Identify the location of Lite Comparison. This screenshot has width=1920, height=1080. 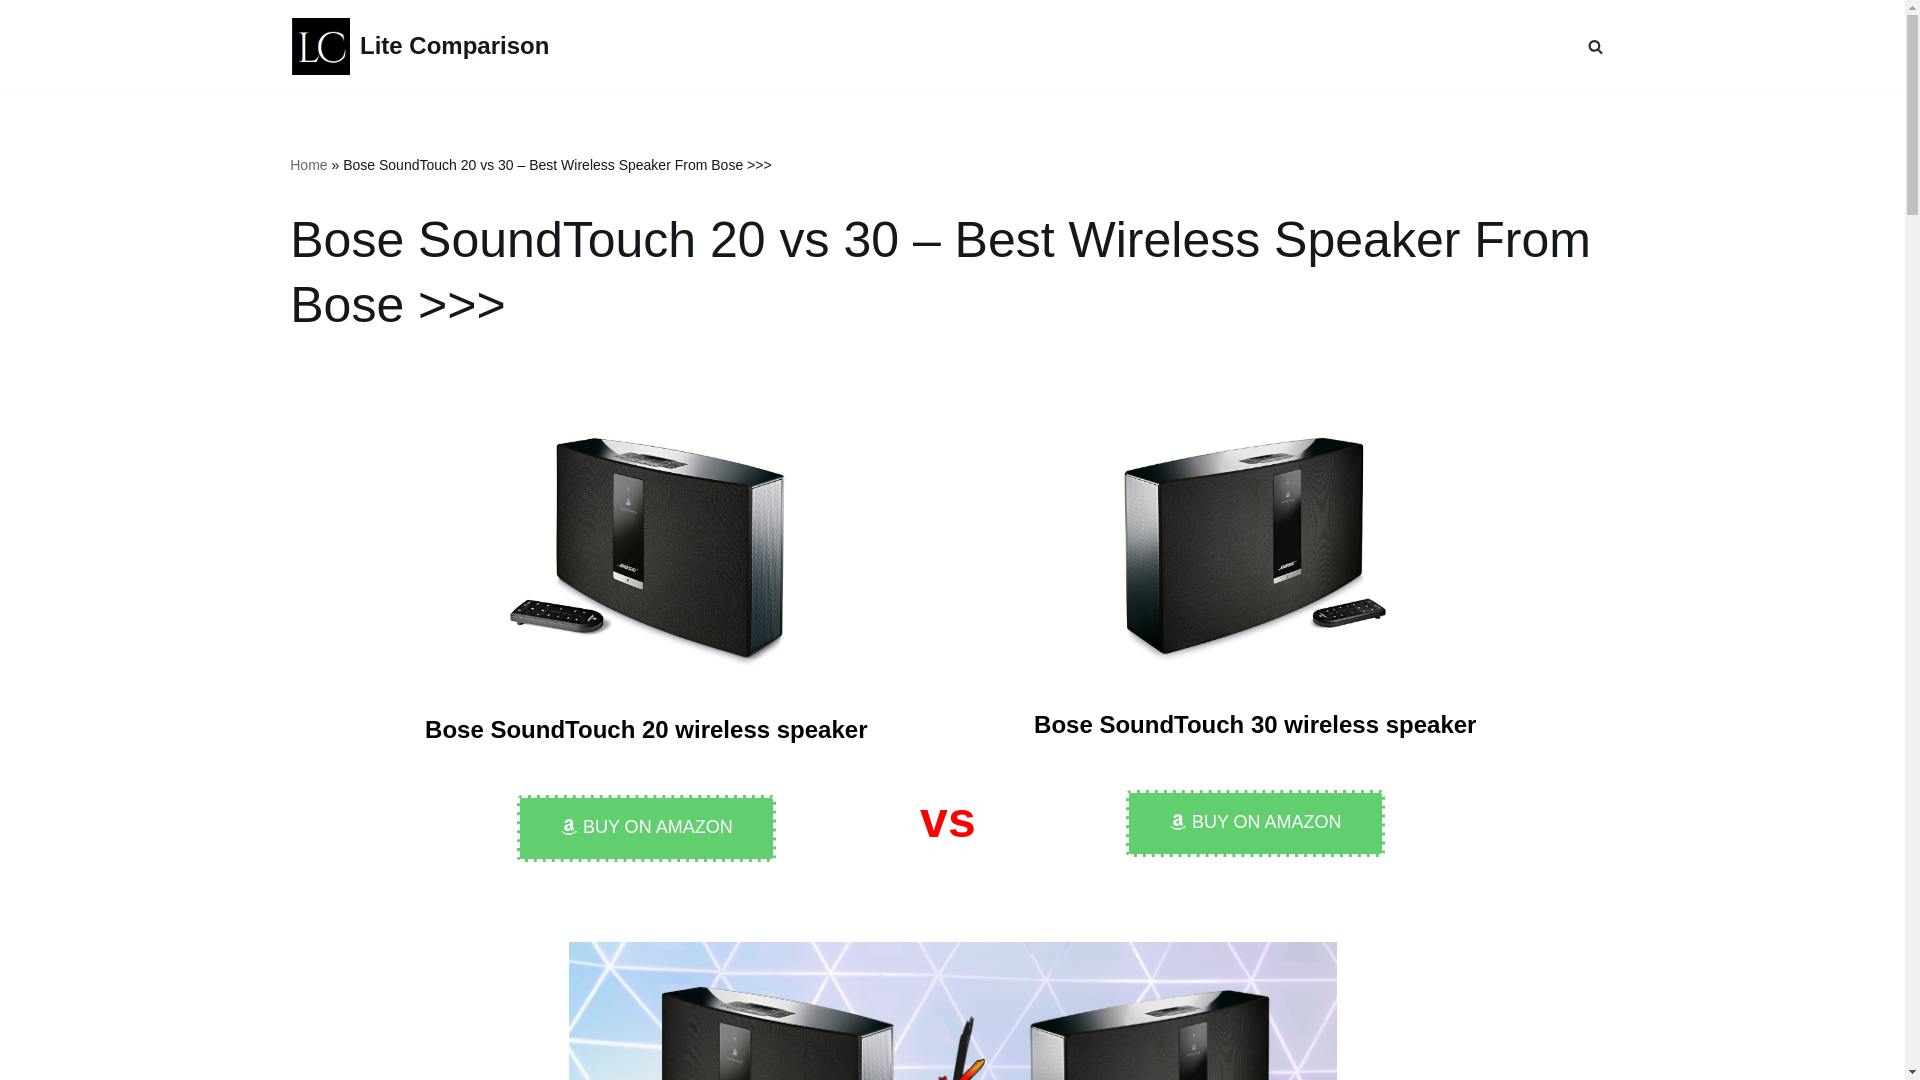
(420, 46).